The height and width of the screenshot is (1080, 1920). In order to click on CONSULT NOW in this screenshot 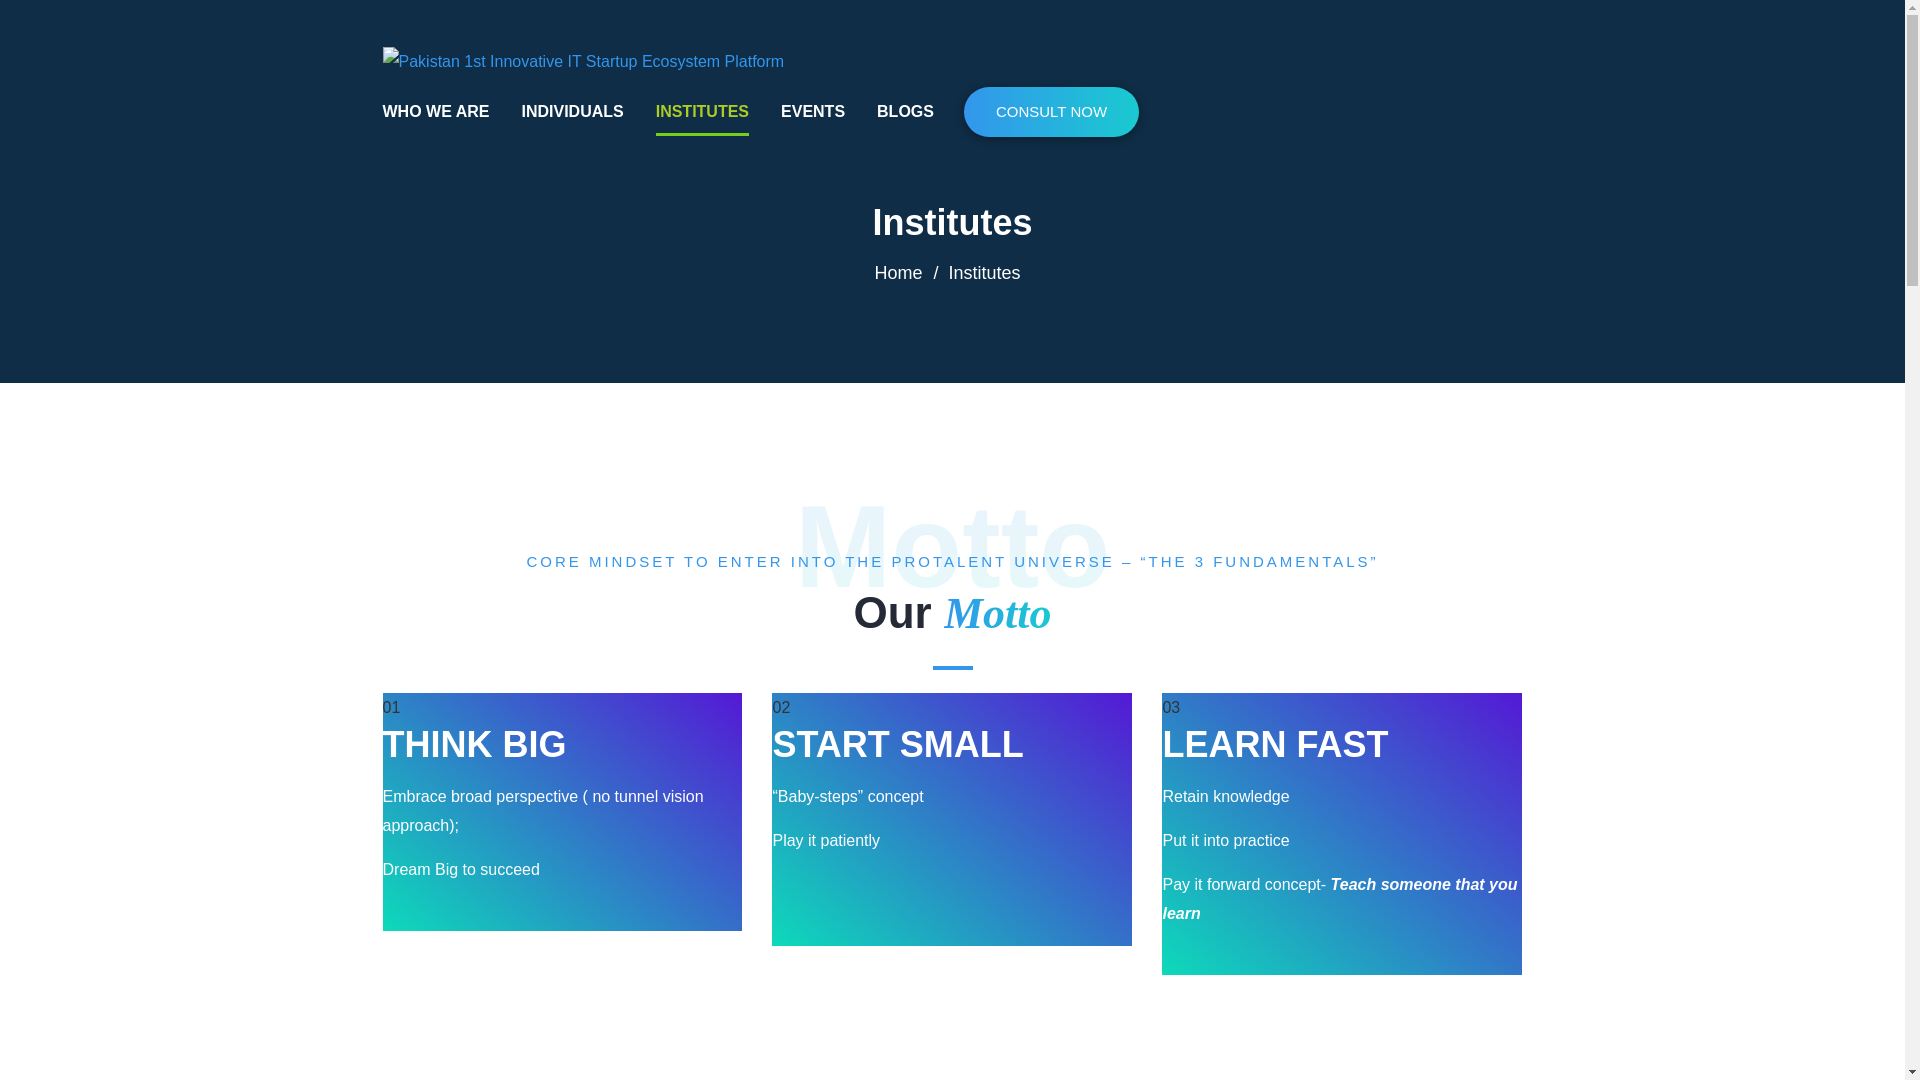, I will do `click(1050, 112)`.